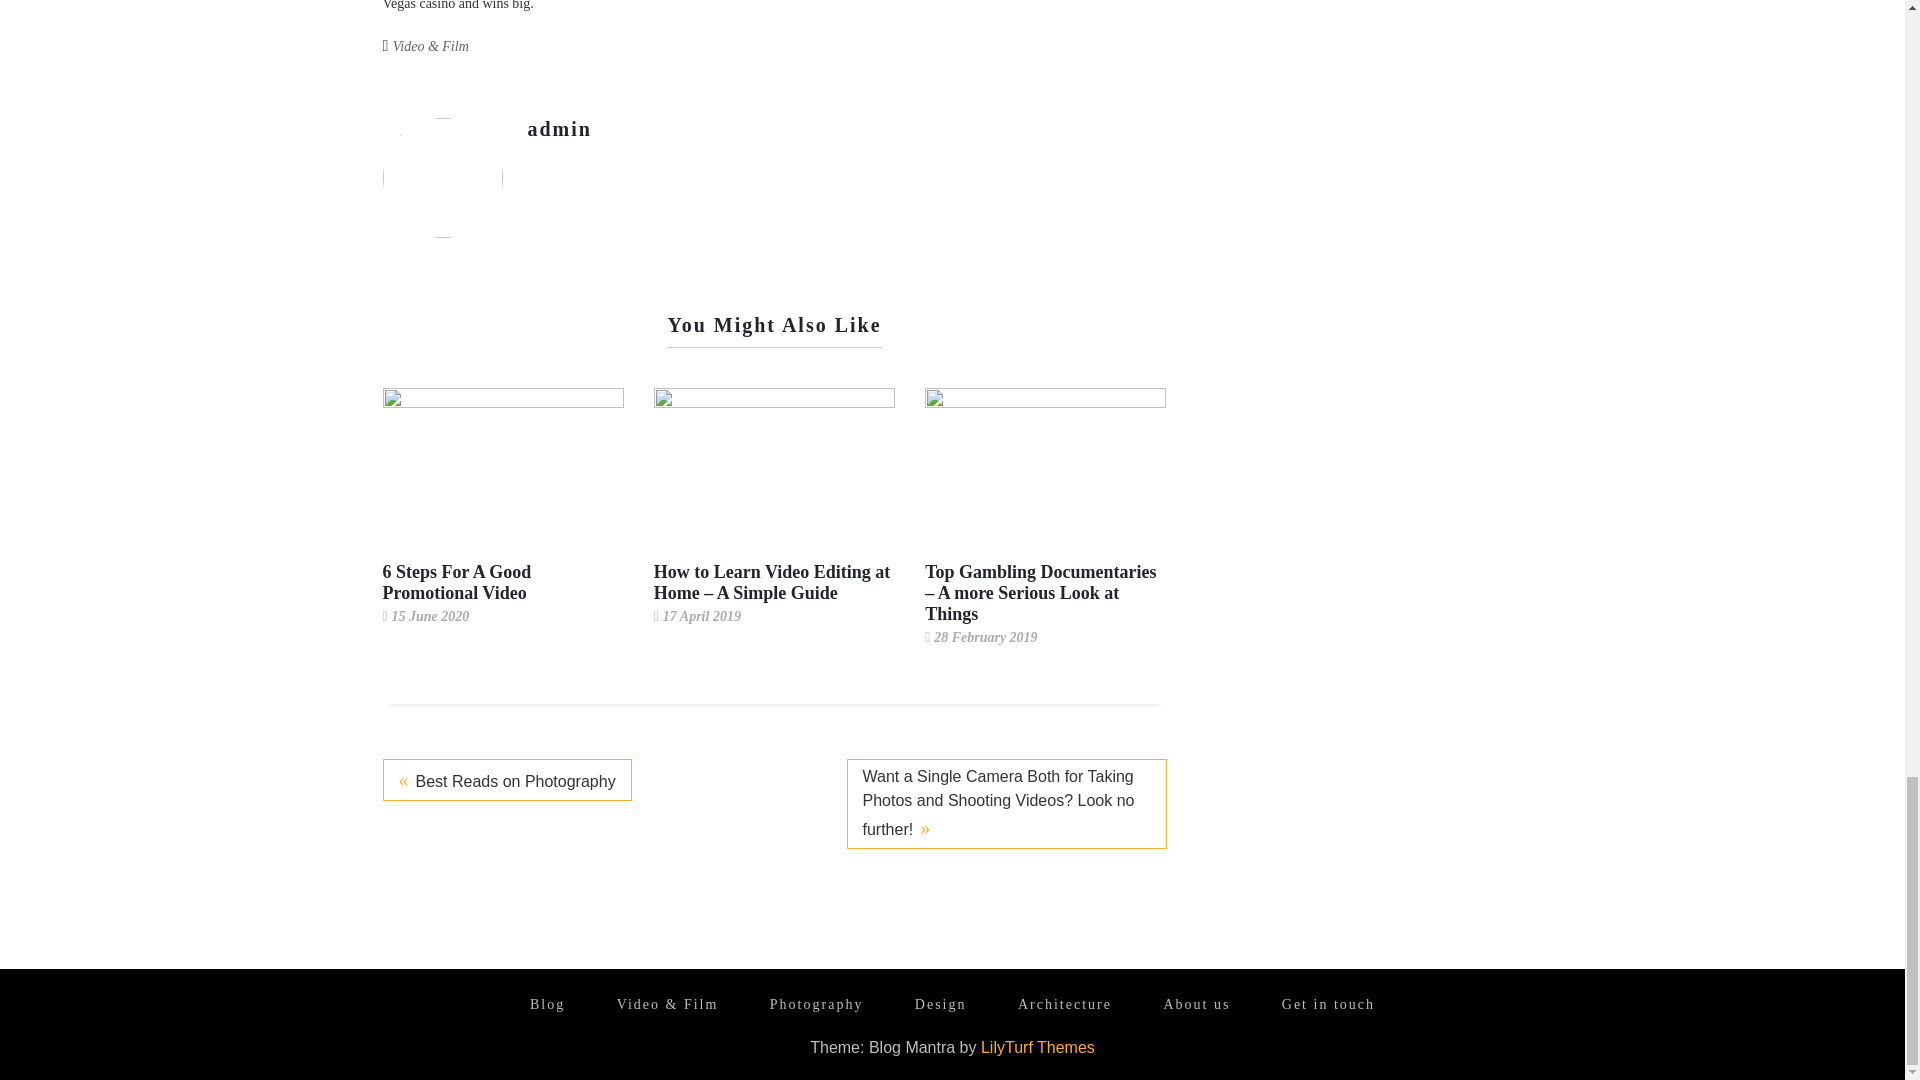 This screenshot has height=1080, width=1920. I want to click on admin, so click(560, 128).